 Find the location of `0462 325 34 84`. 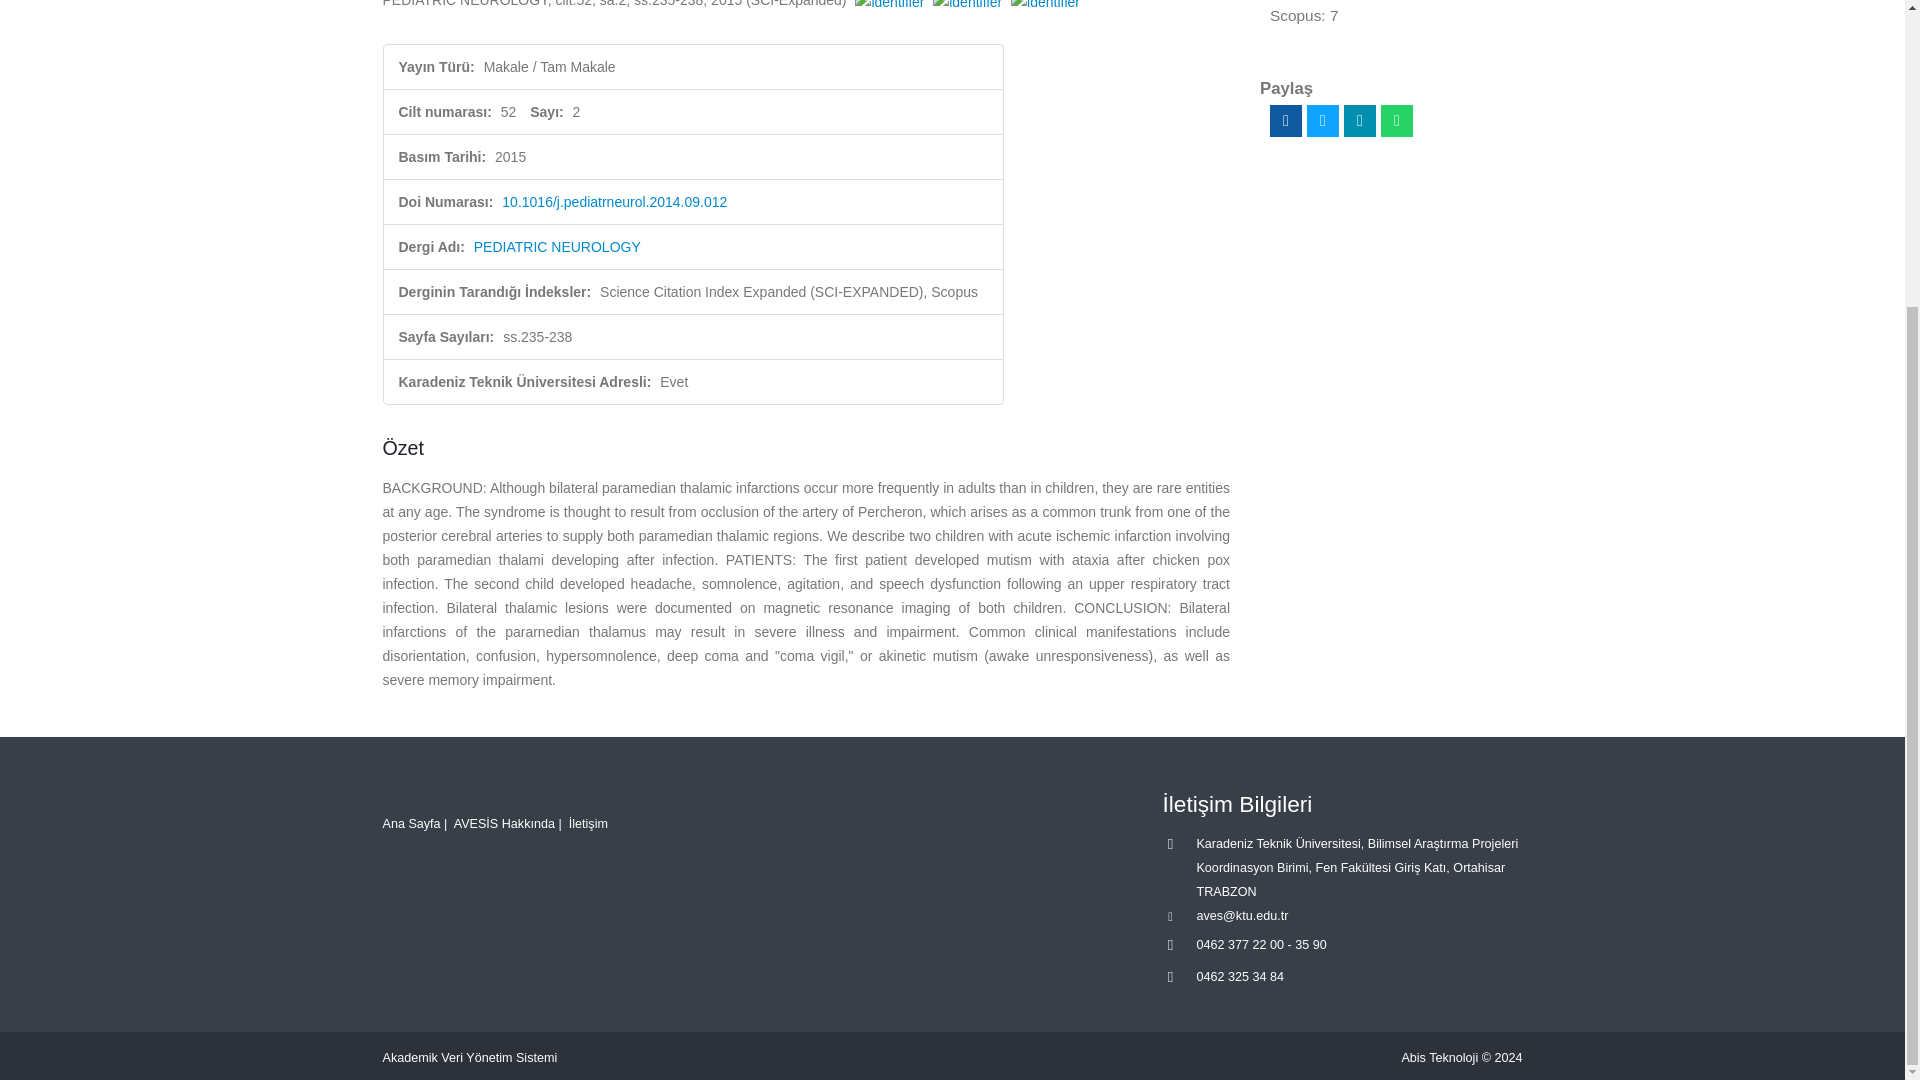

0462 325 34 84 is located at coordinates (1240, 976).